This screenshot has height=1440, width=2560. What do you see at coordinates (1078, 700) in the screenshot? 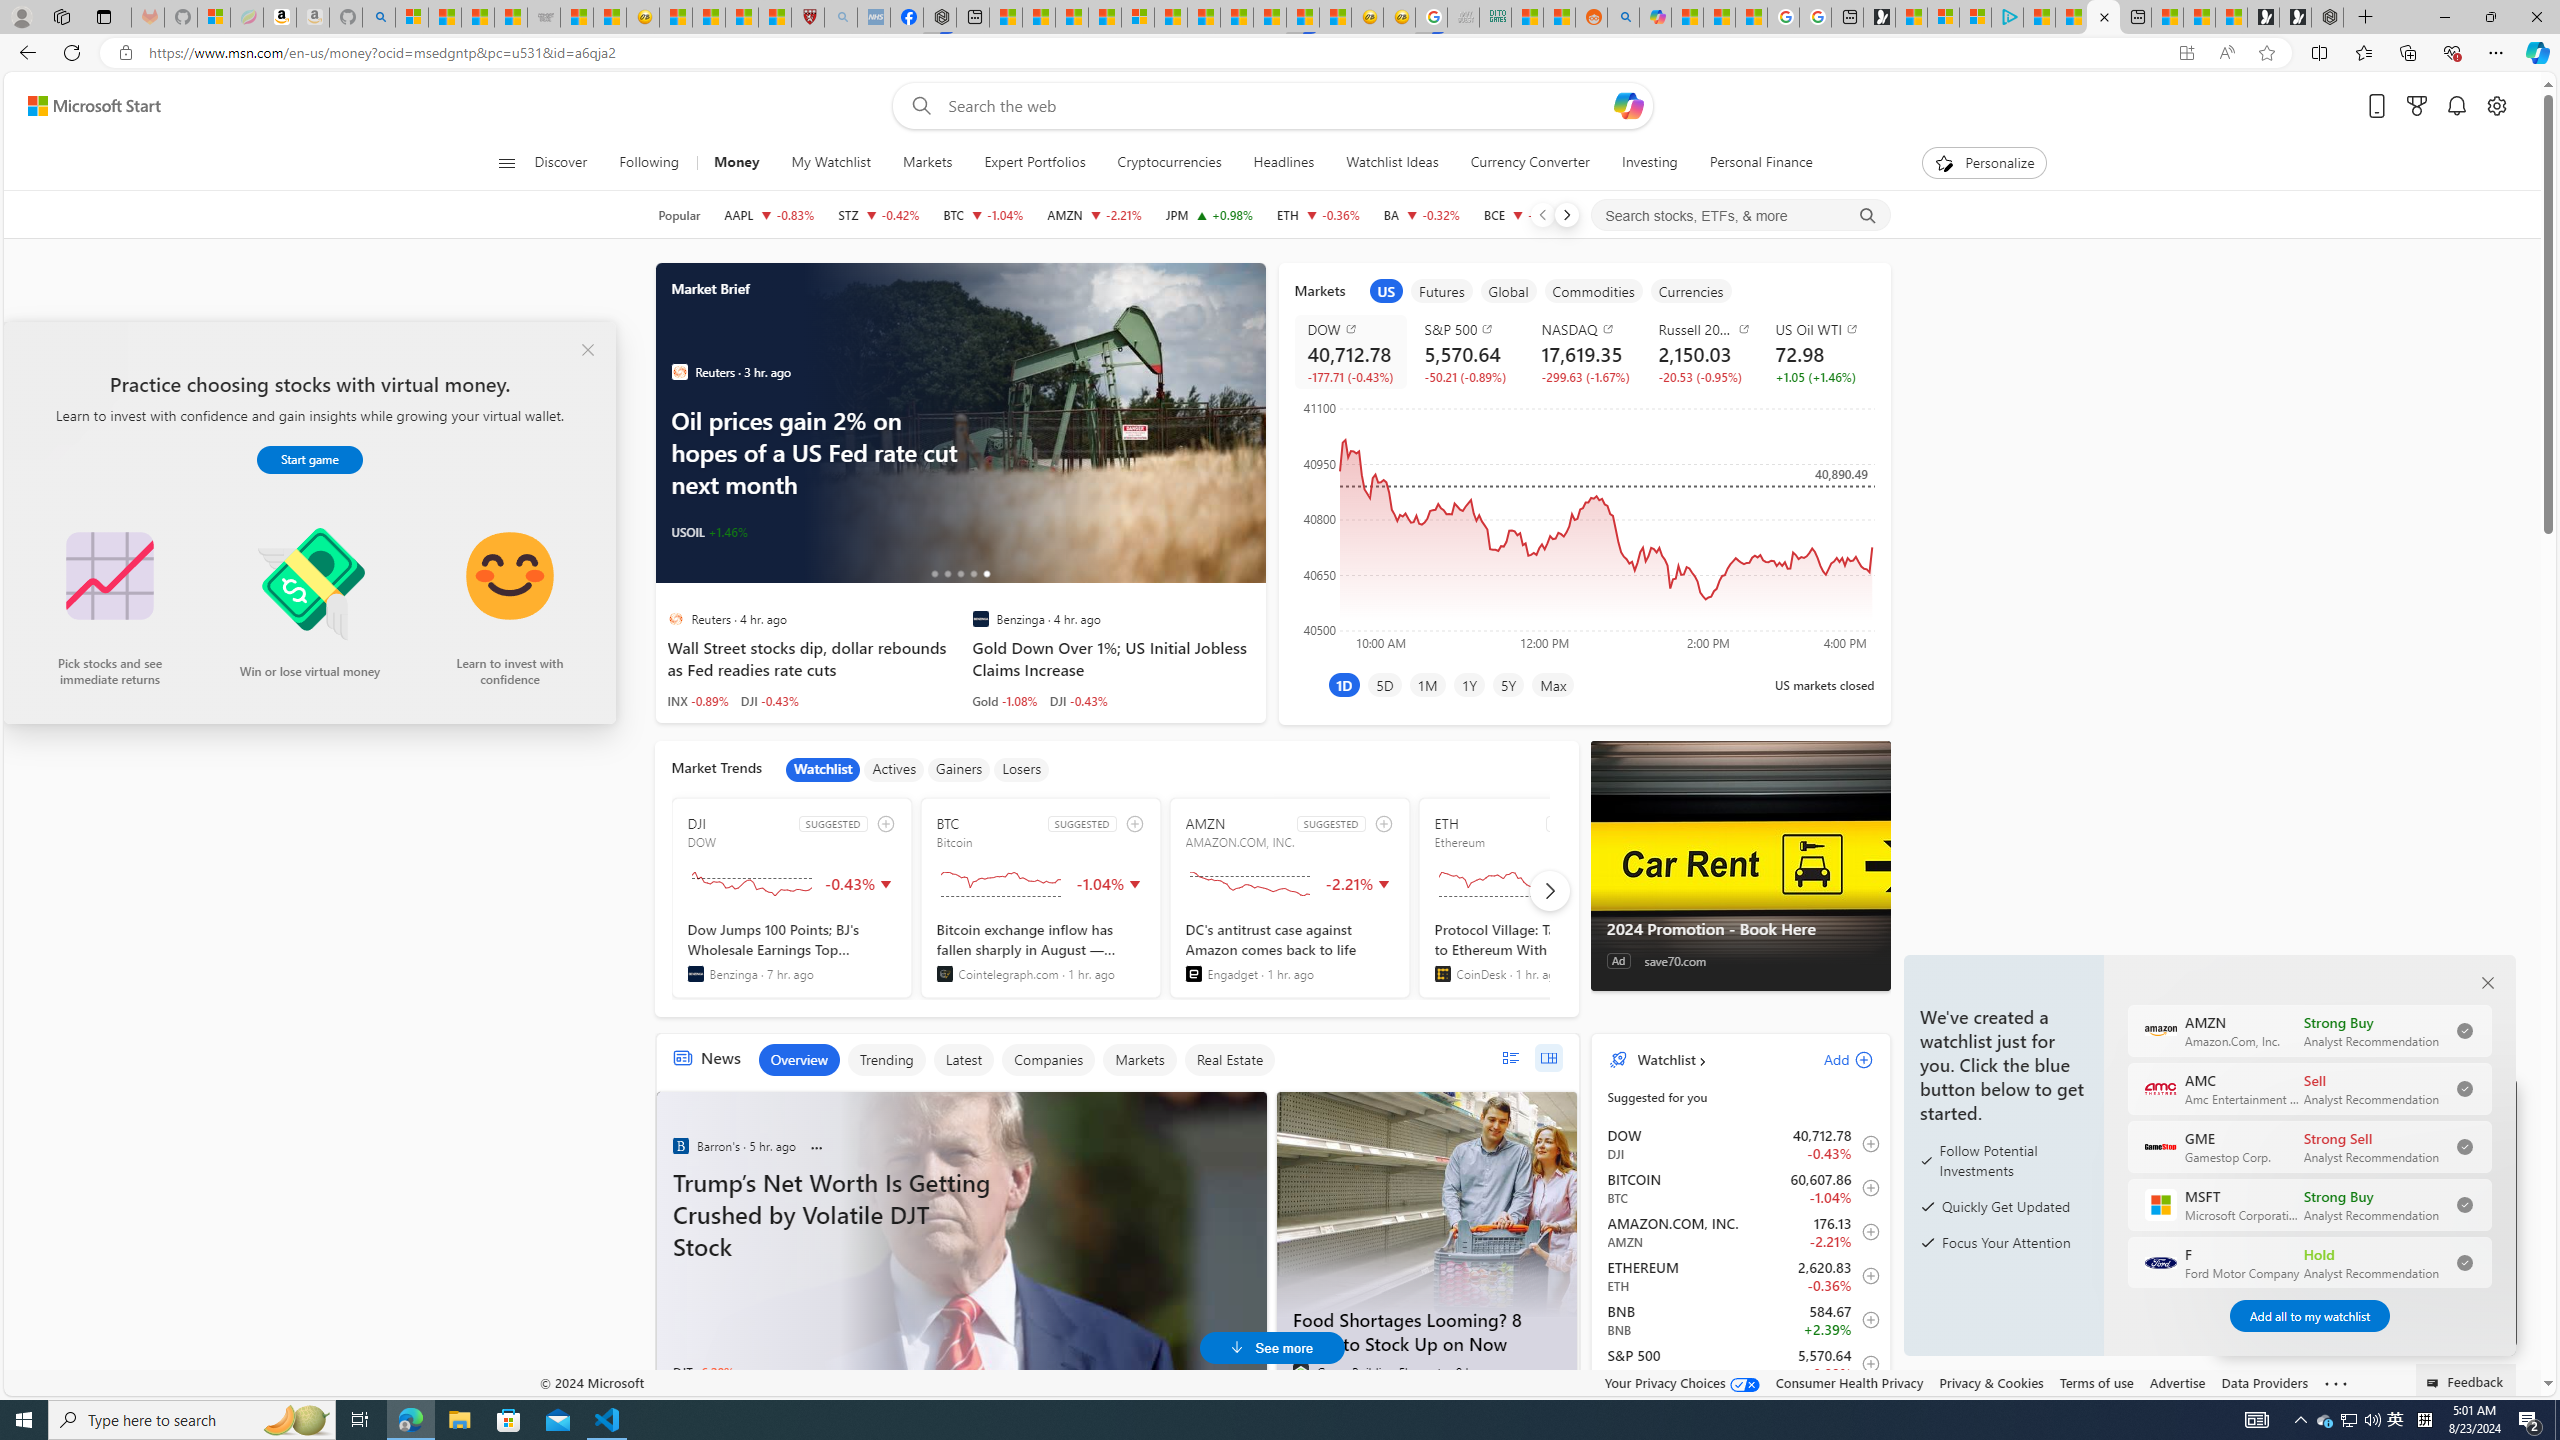
I see `DJI -0.43%` at bounding box center [1078, 700].